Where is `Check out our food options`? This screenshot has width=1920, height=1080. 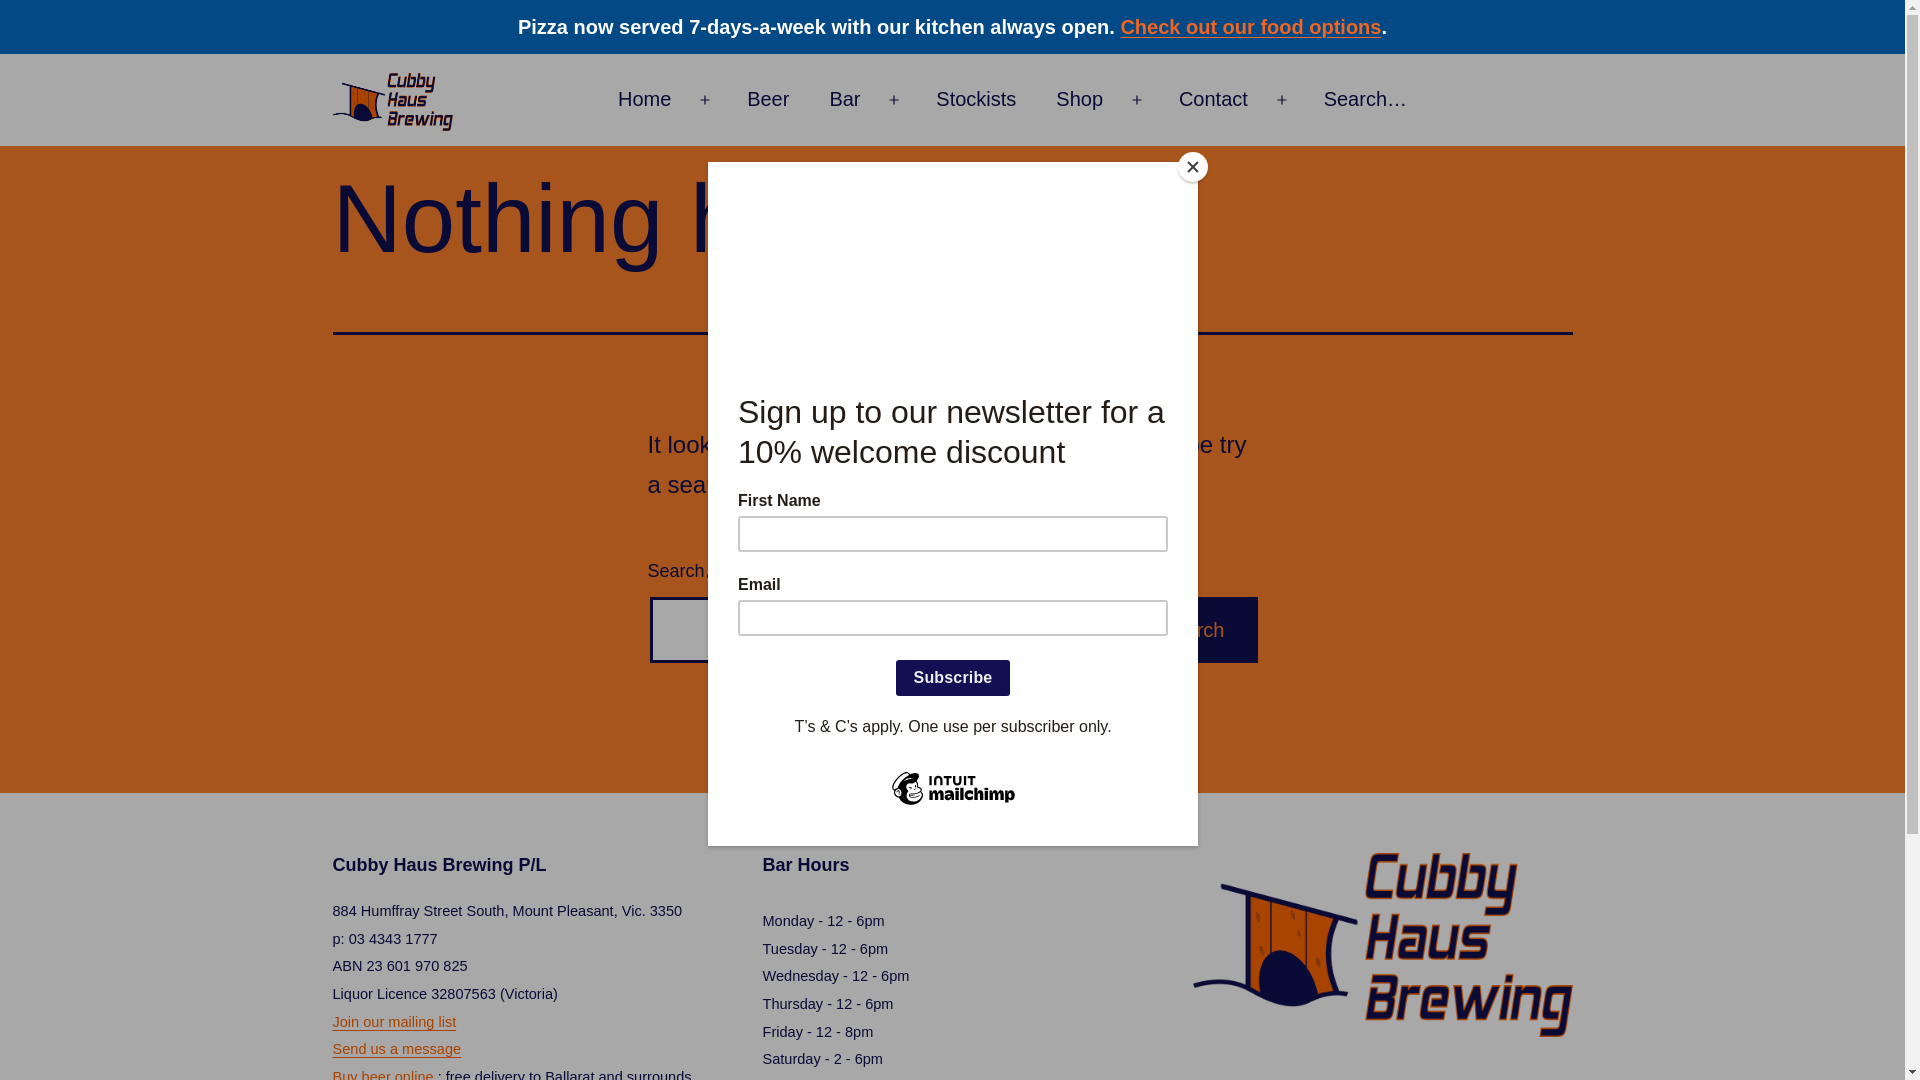
Check out our food options is located at coordinates (1250, 27).